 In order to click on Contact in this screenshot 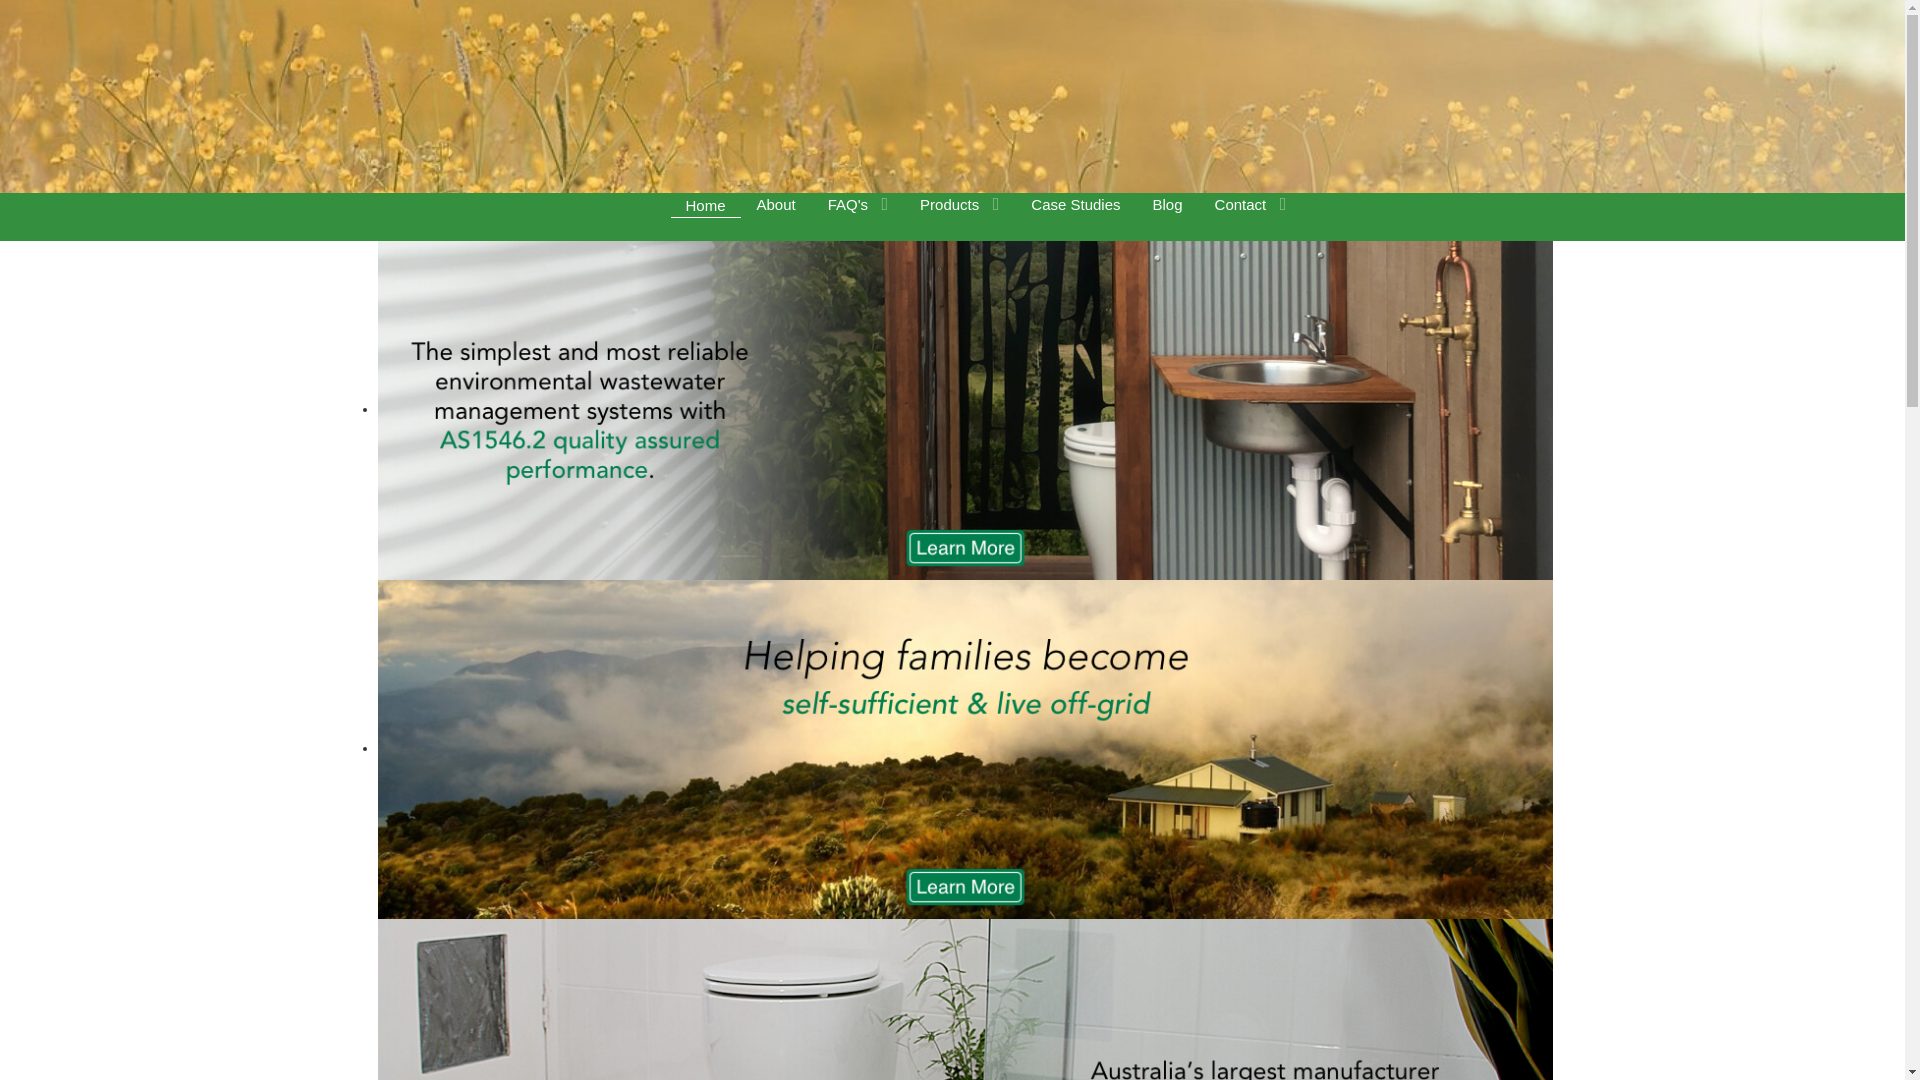, I will do `click(1251, 205)`.